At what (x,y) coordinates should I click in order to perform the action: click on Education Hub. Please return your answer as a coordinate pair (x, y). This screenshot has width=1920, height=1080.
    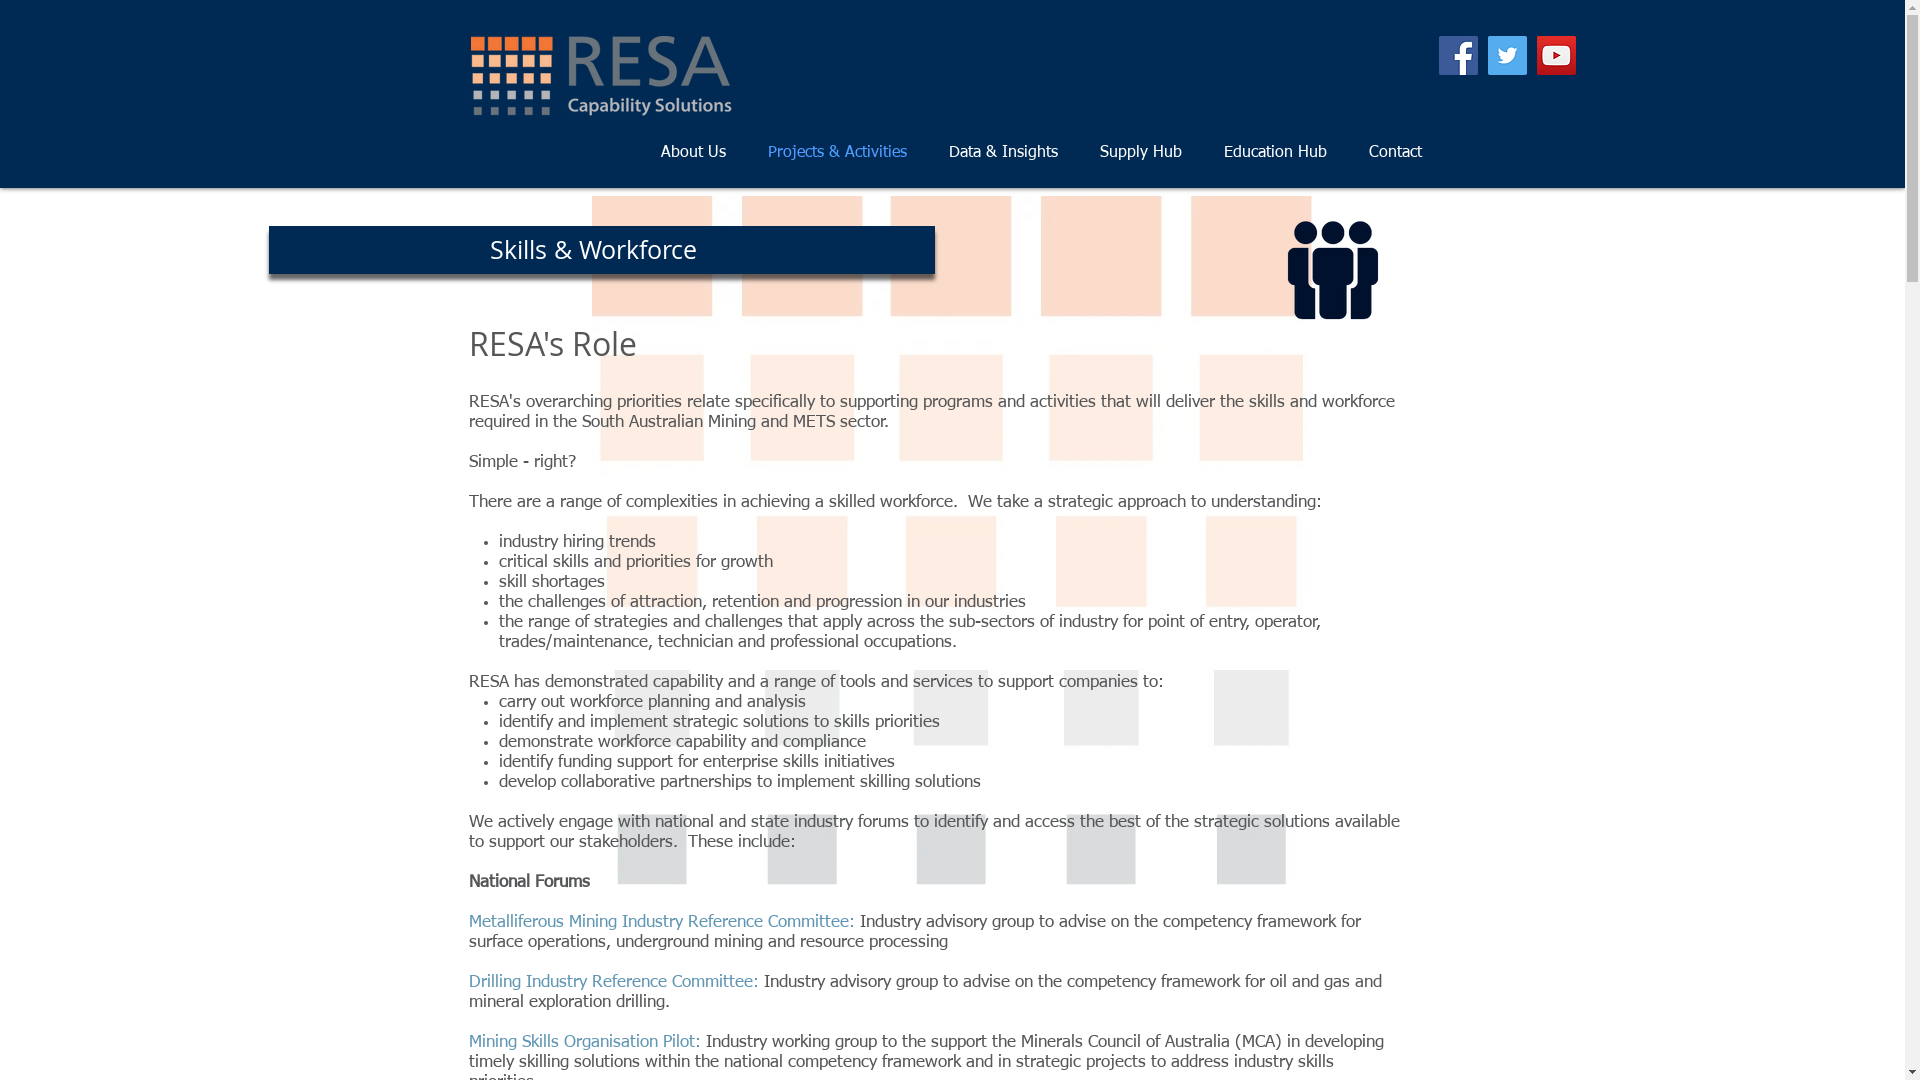
    Looking at the image, I should click on (1274, 153).